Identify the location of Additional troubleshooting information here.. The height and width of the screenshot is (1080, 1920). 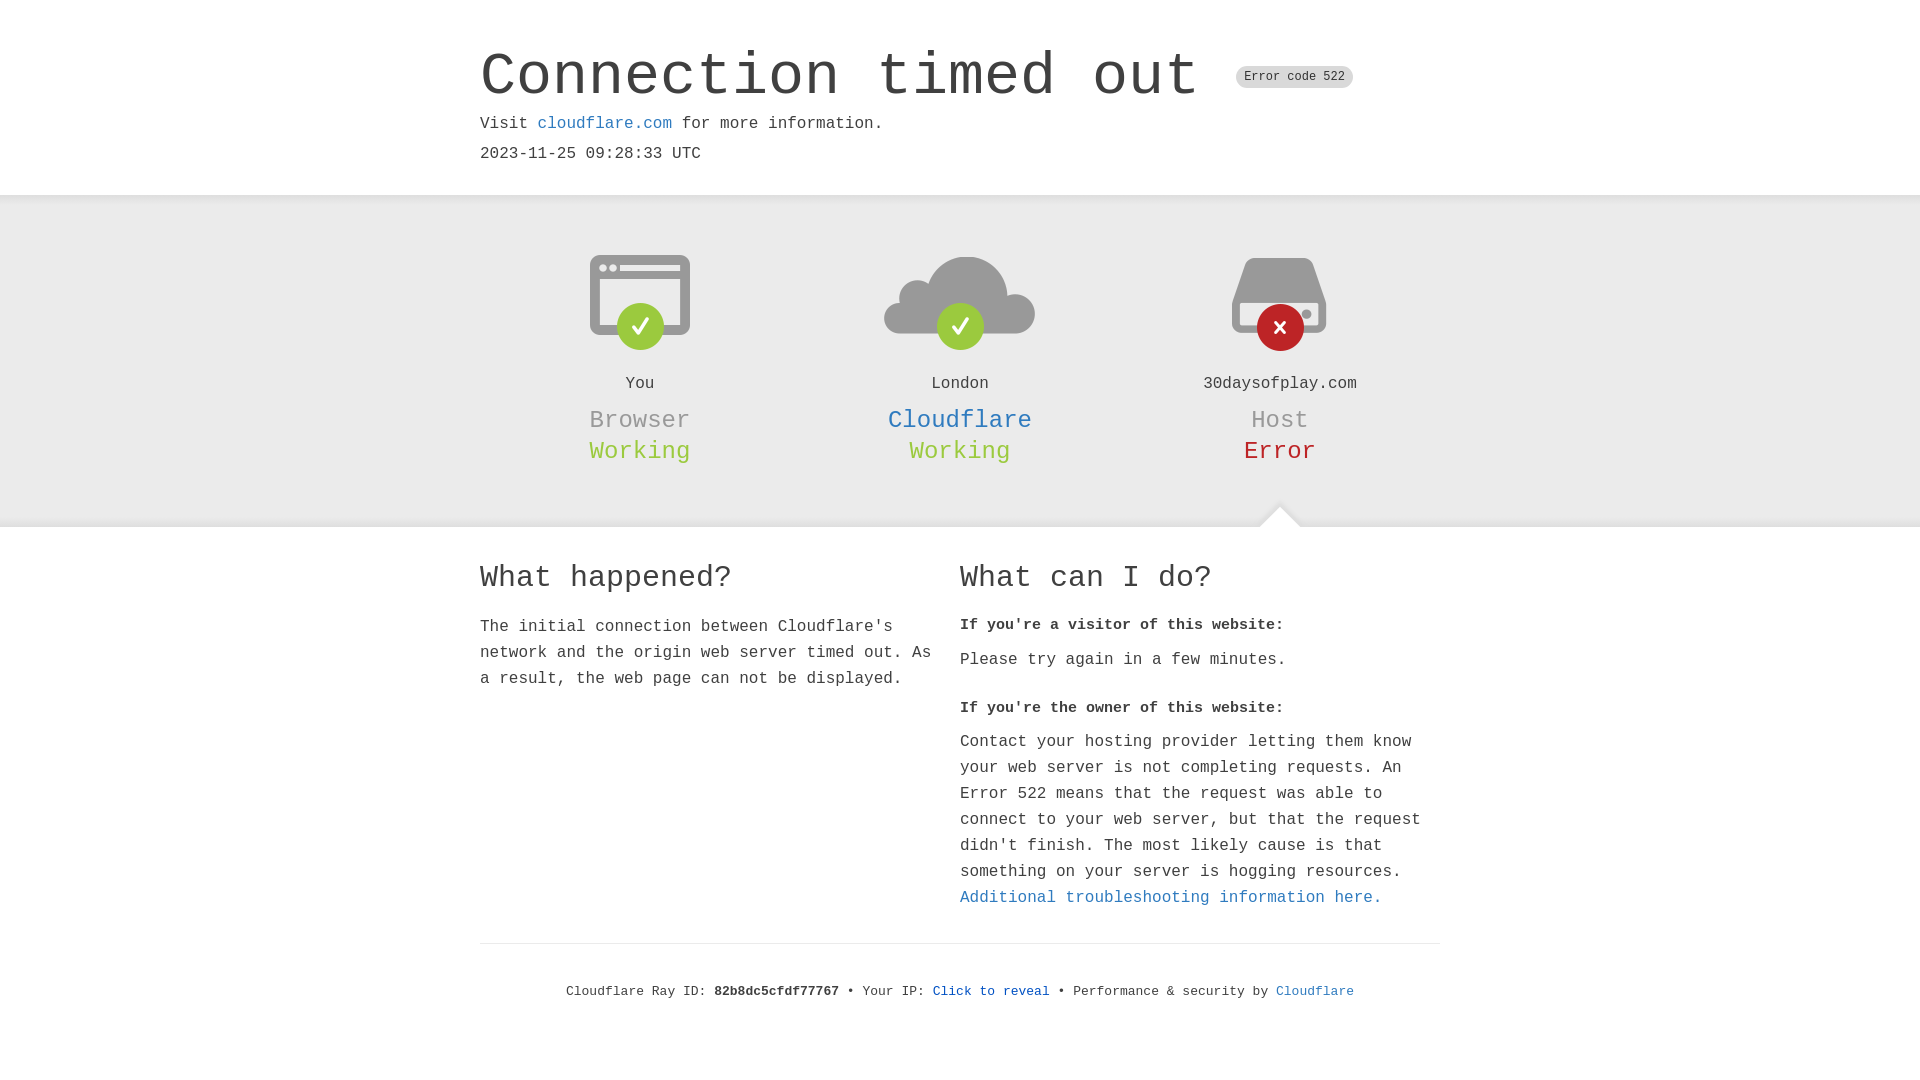
(1171, 898).